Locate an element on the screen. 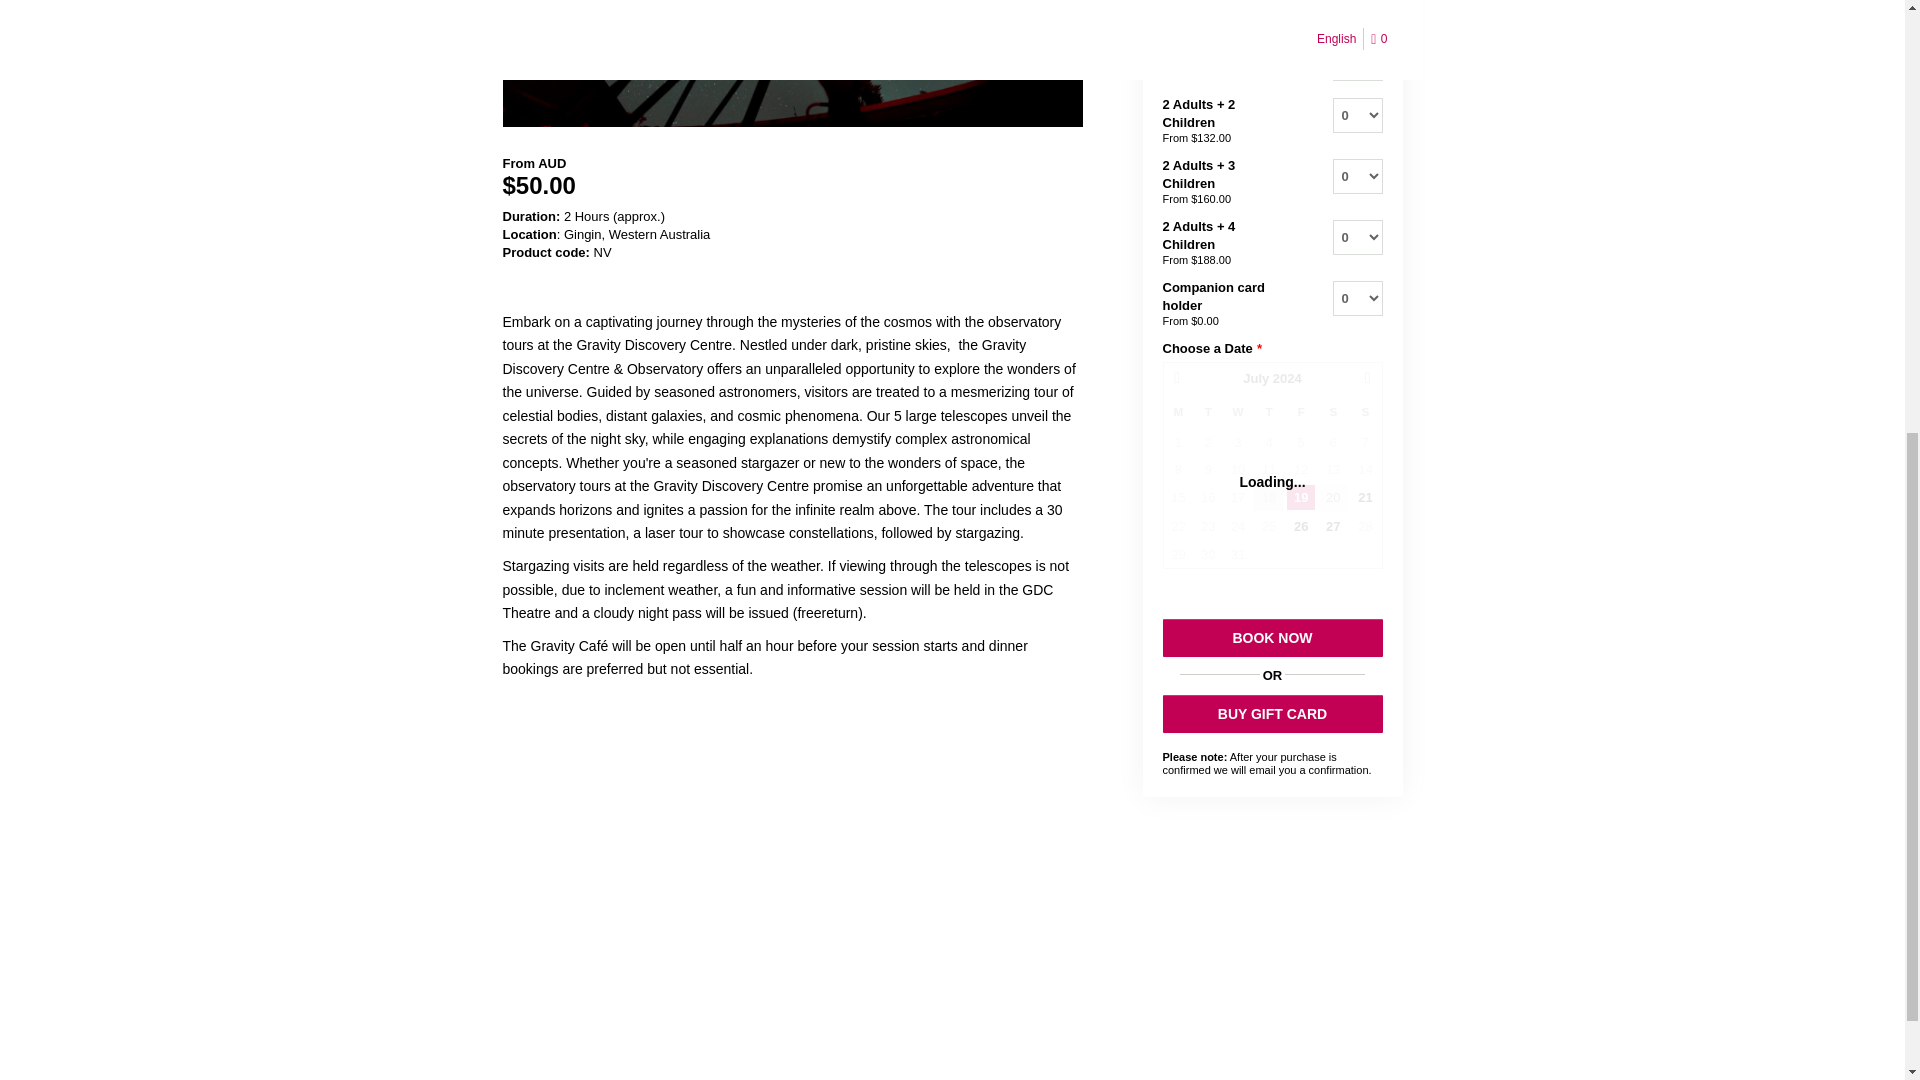 This screenshot has width=1920, height=1080. Not available is located at coordinates (1268, 468).